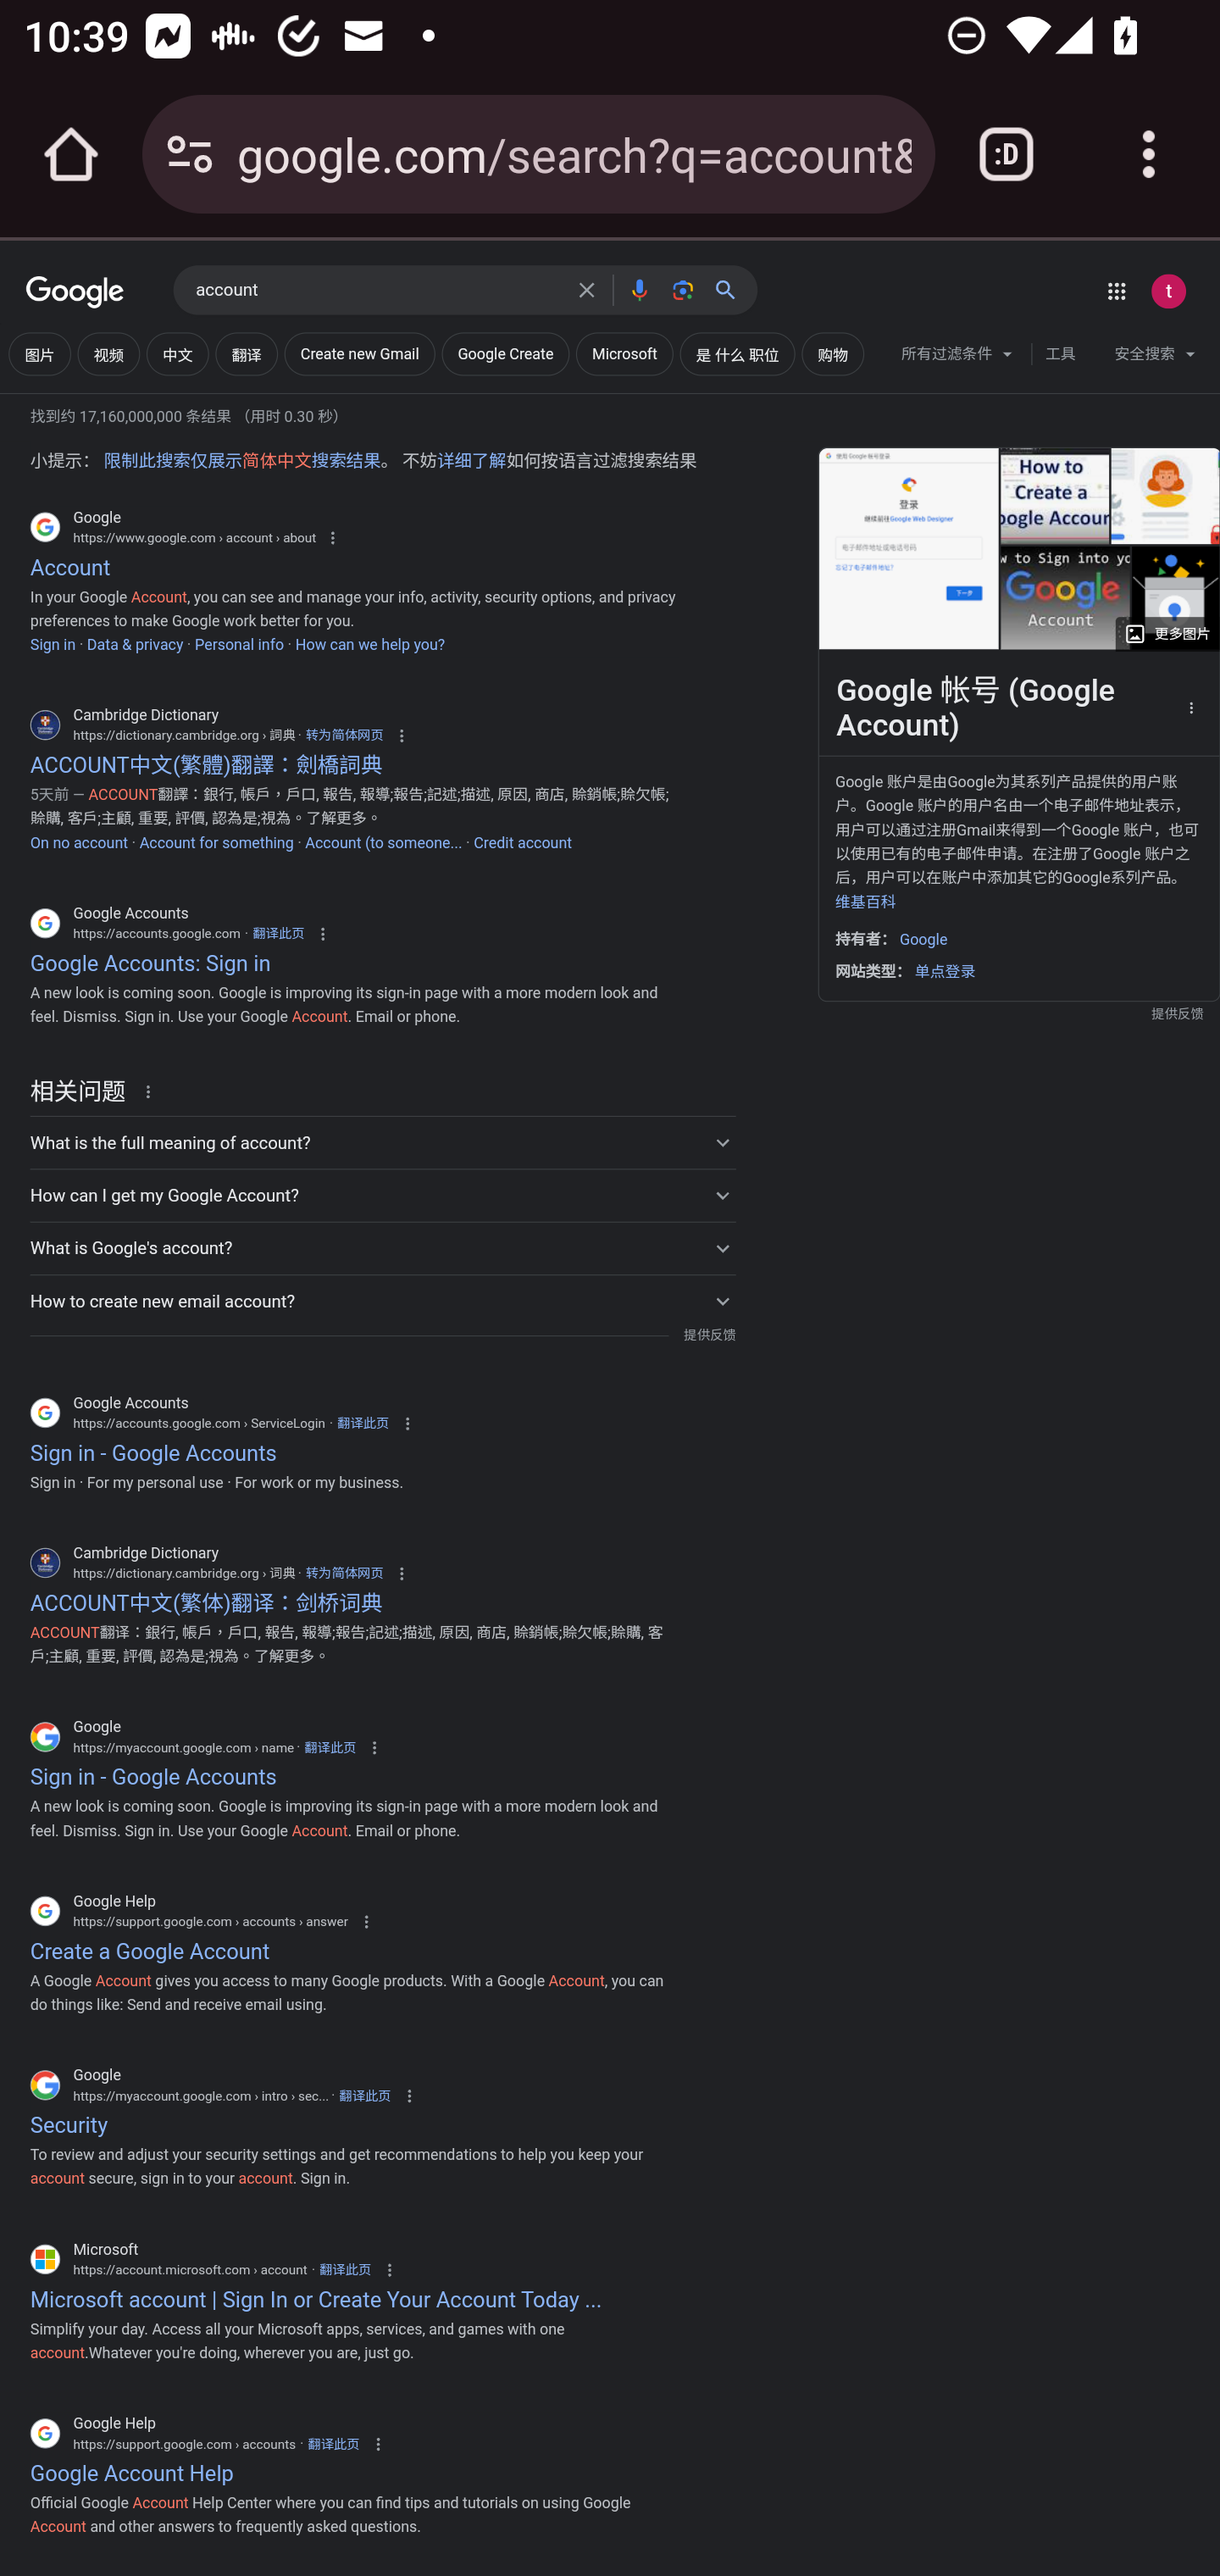 Image resolution: width=1220 pixels, height=2576 pixels. Describe the element at coordinates (75, 293) in the screenshot. I see `Google` at that location.